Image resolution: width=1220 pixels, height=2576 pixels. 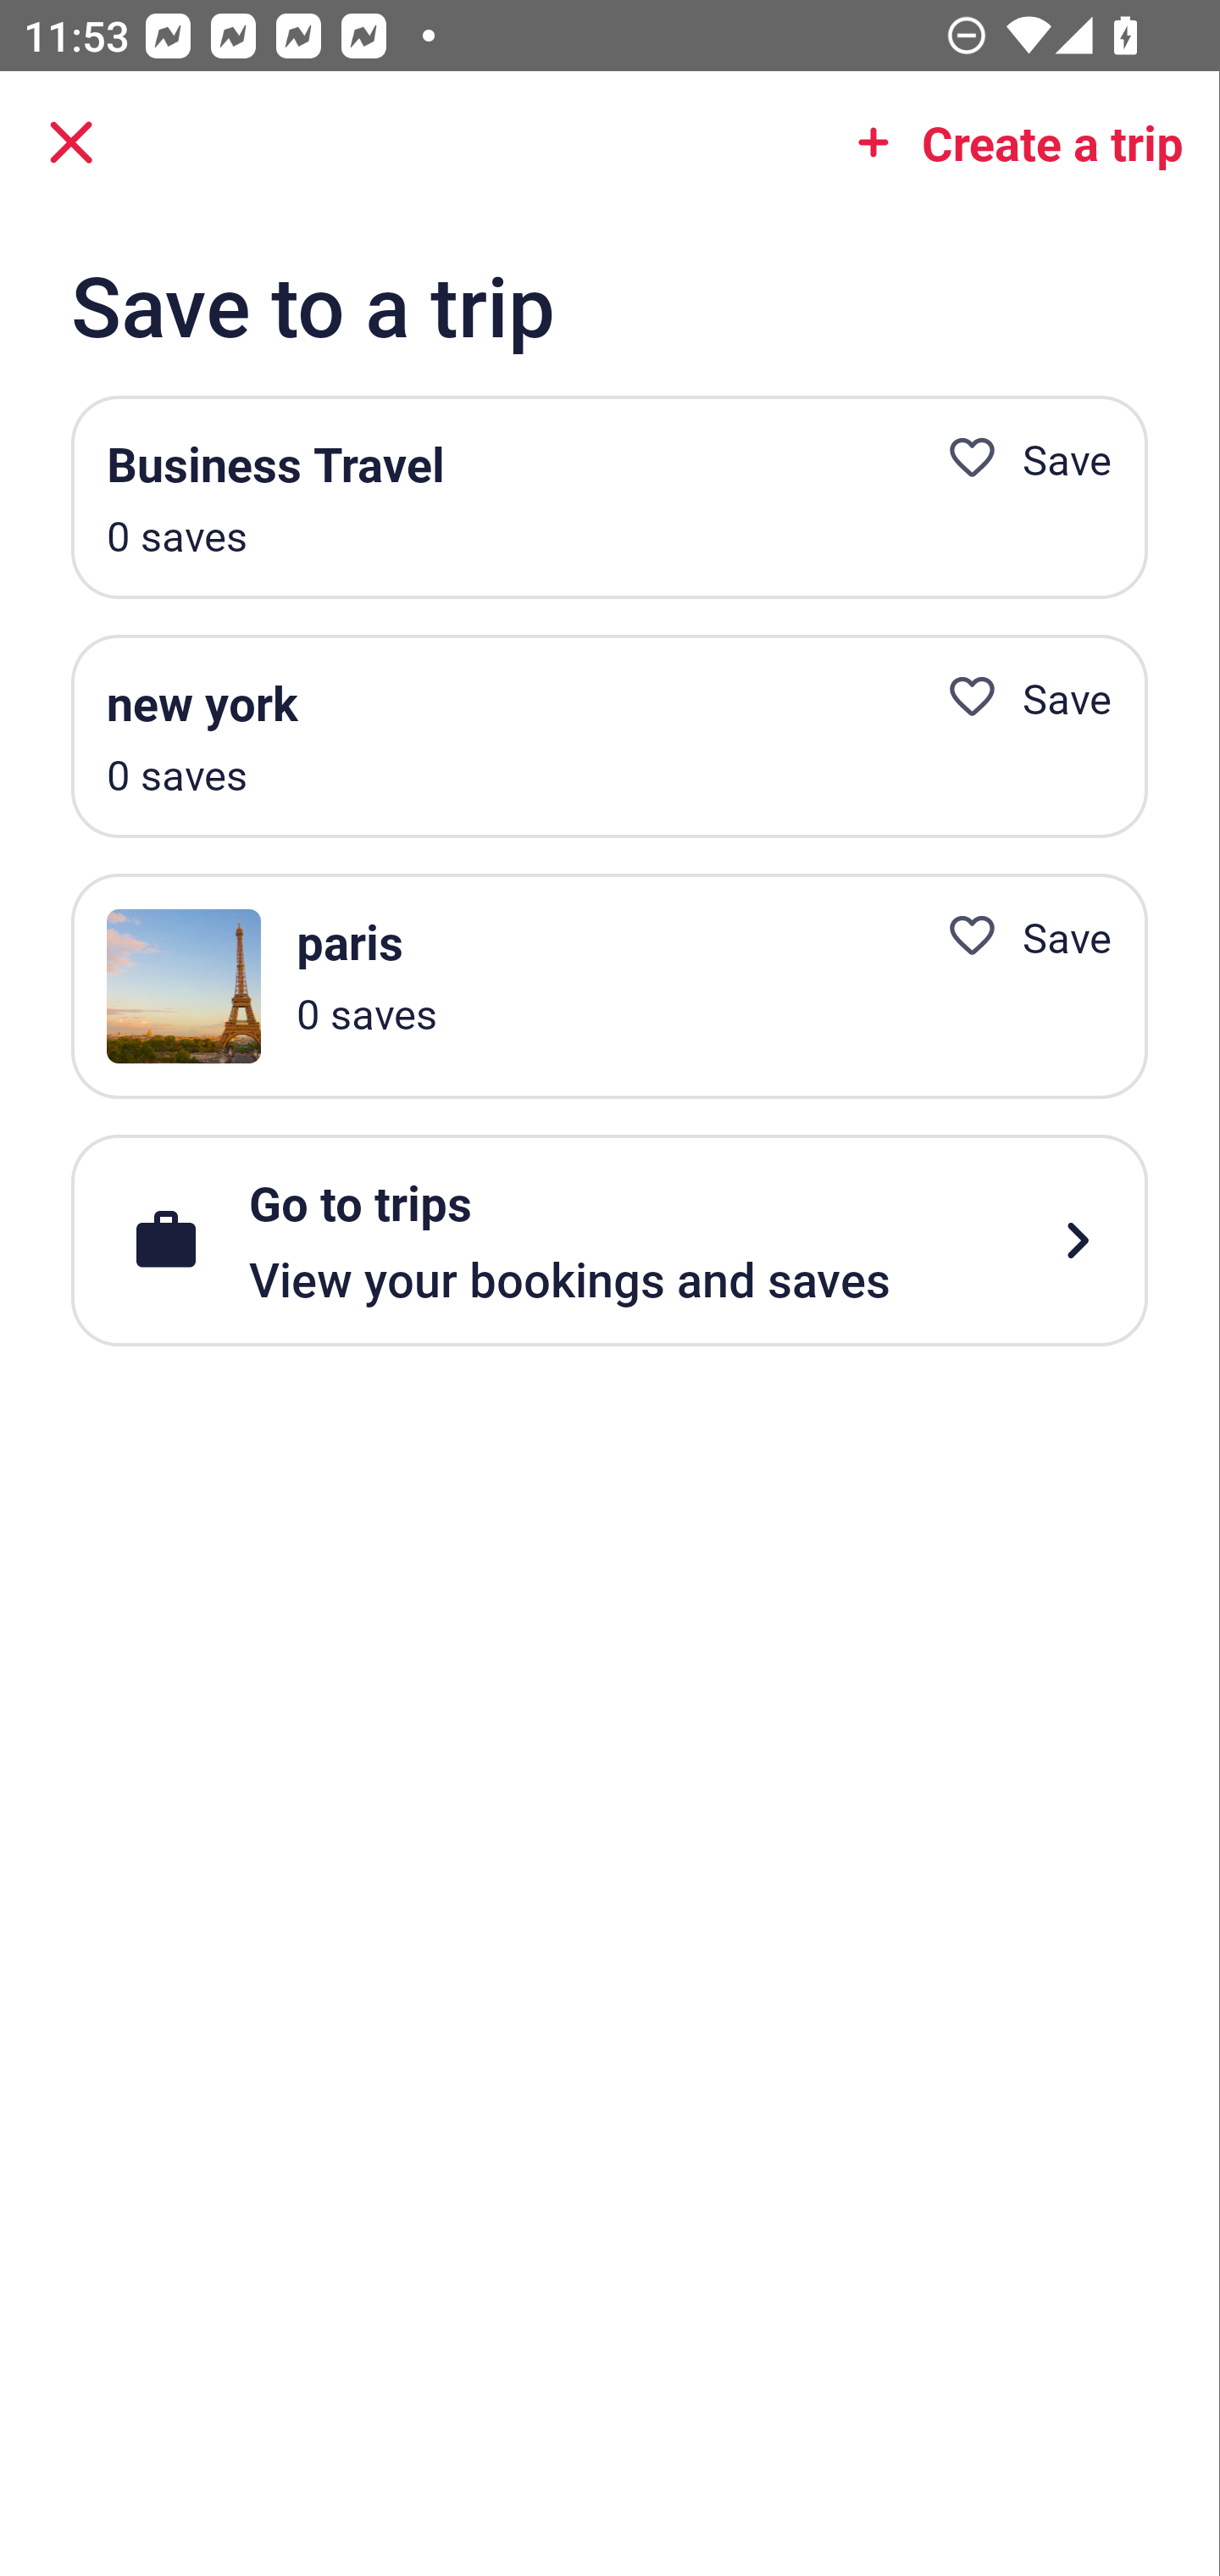 What do you see at coordinates (1017, 459) in the screenshot?
I see `Favorite Icon Save` at bounding box center [1017, 459].